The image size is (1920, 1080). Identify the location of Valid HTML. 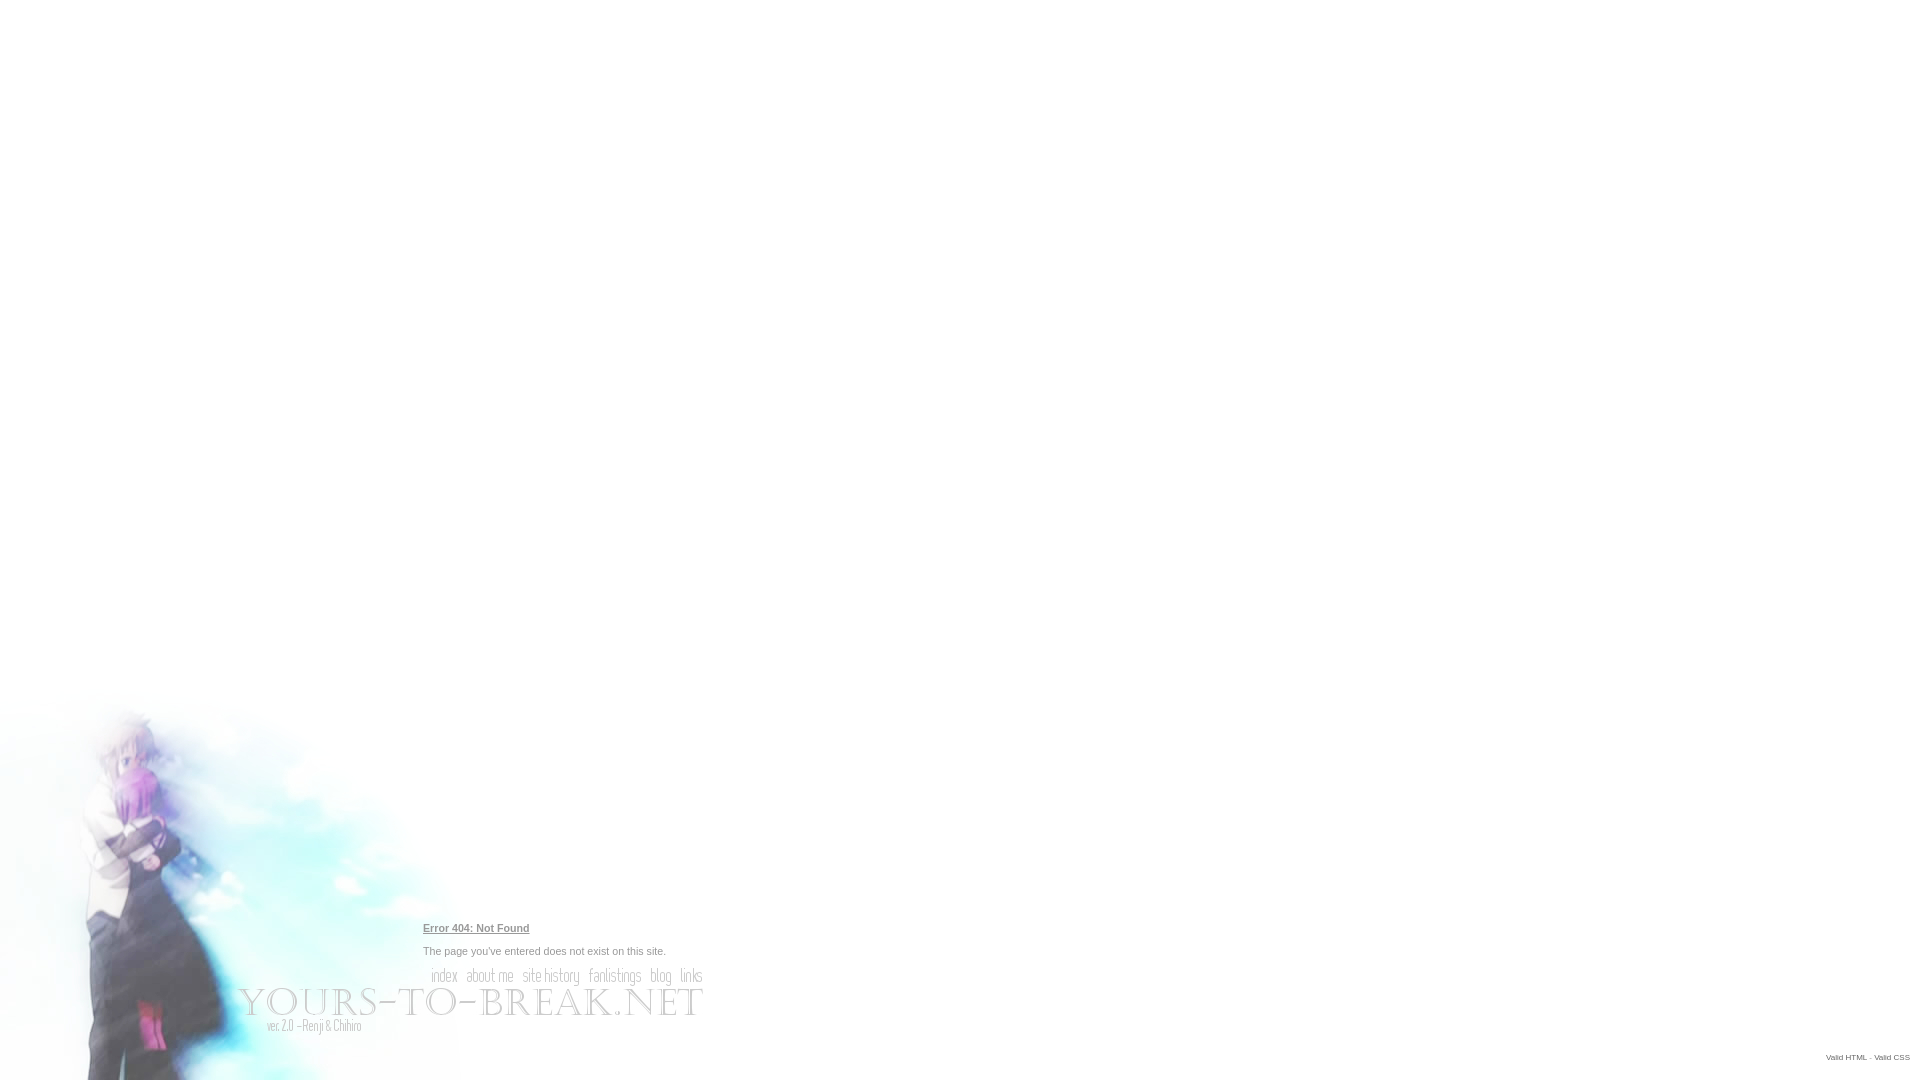
(1846, 1058).